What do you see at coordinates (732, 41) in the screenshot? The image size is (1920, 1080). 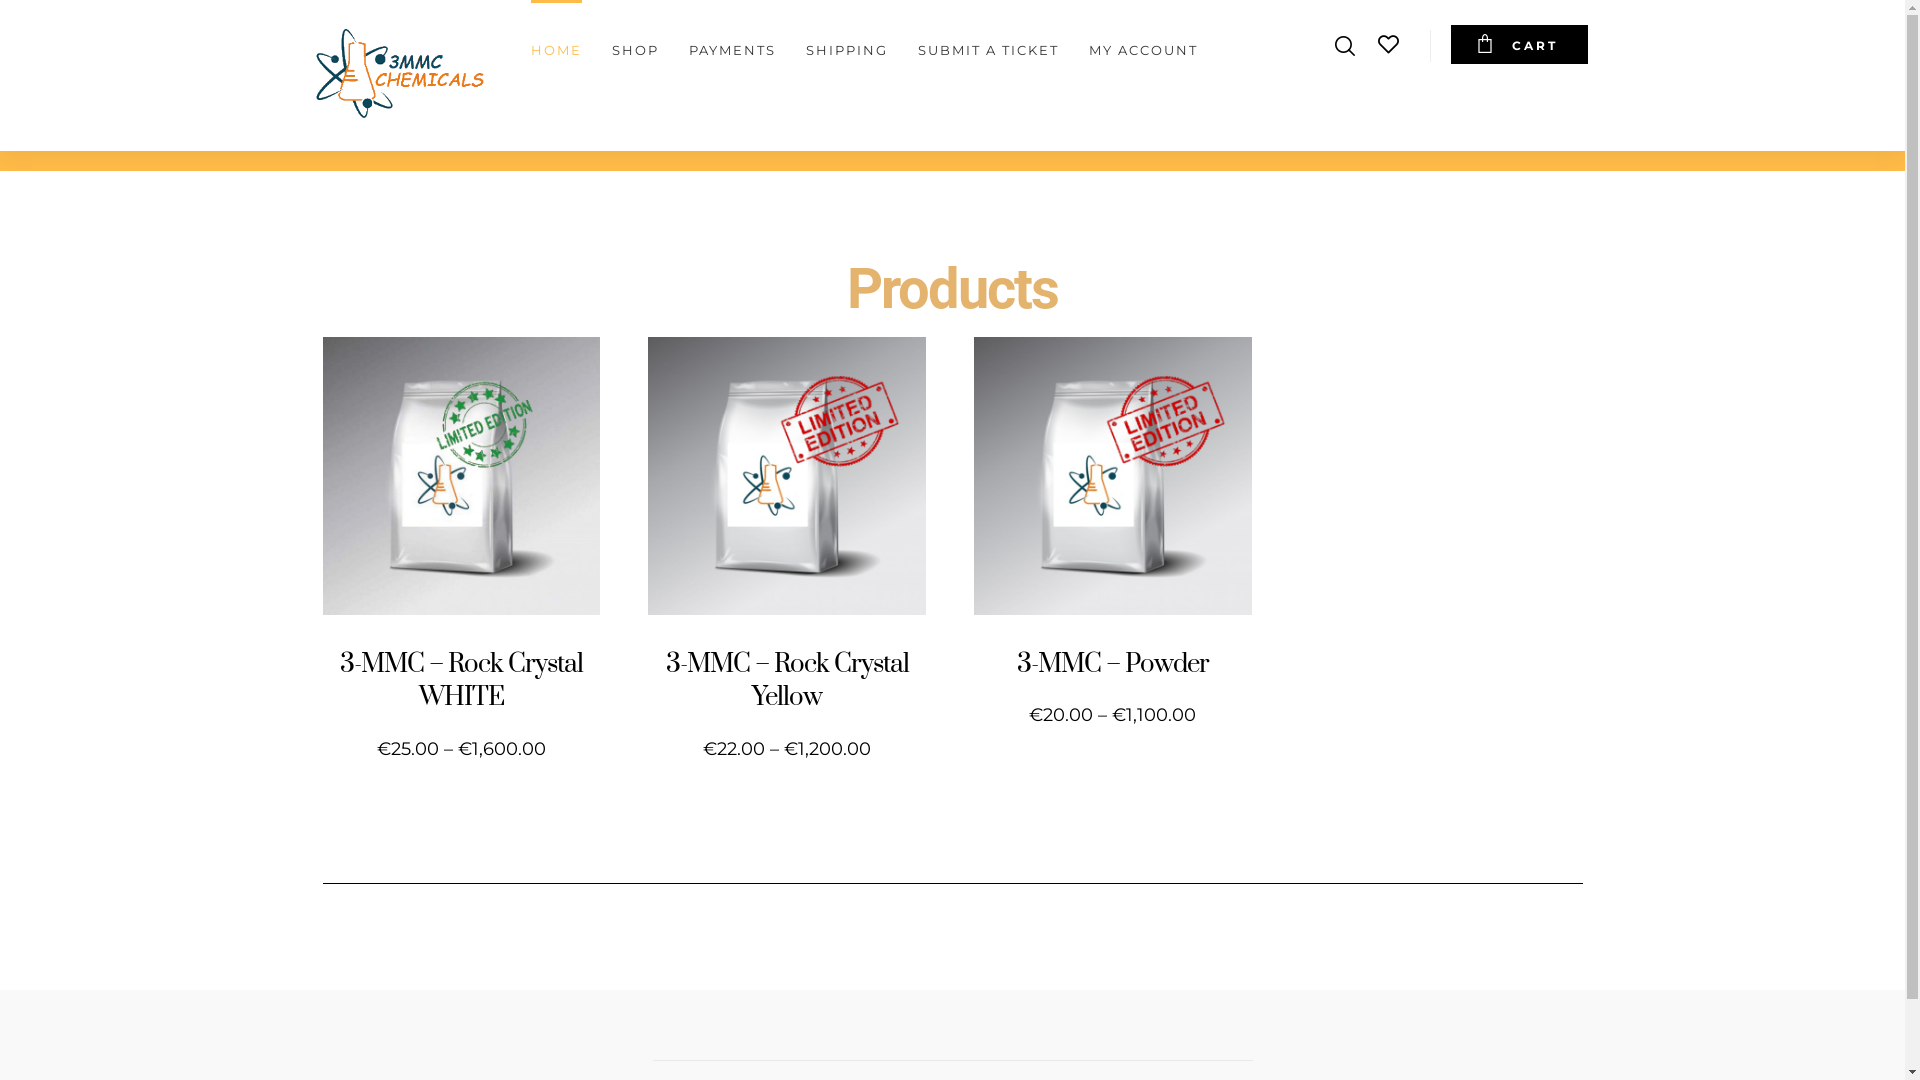 I see `PAYMENTS` at bounding box center [732, 41].